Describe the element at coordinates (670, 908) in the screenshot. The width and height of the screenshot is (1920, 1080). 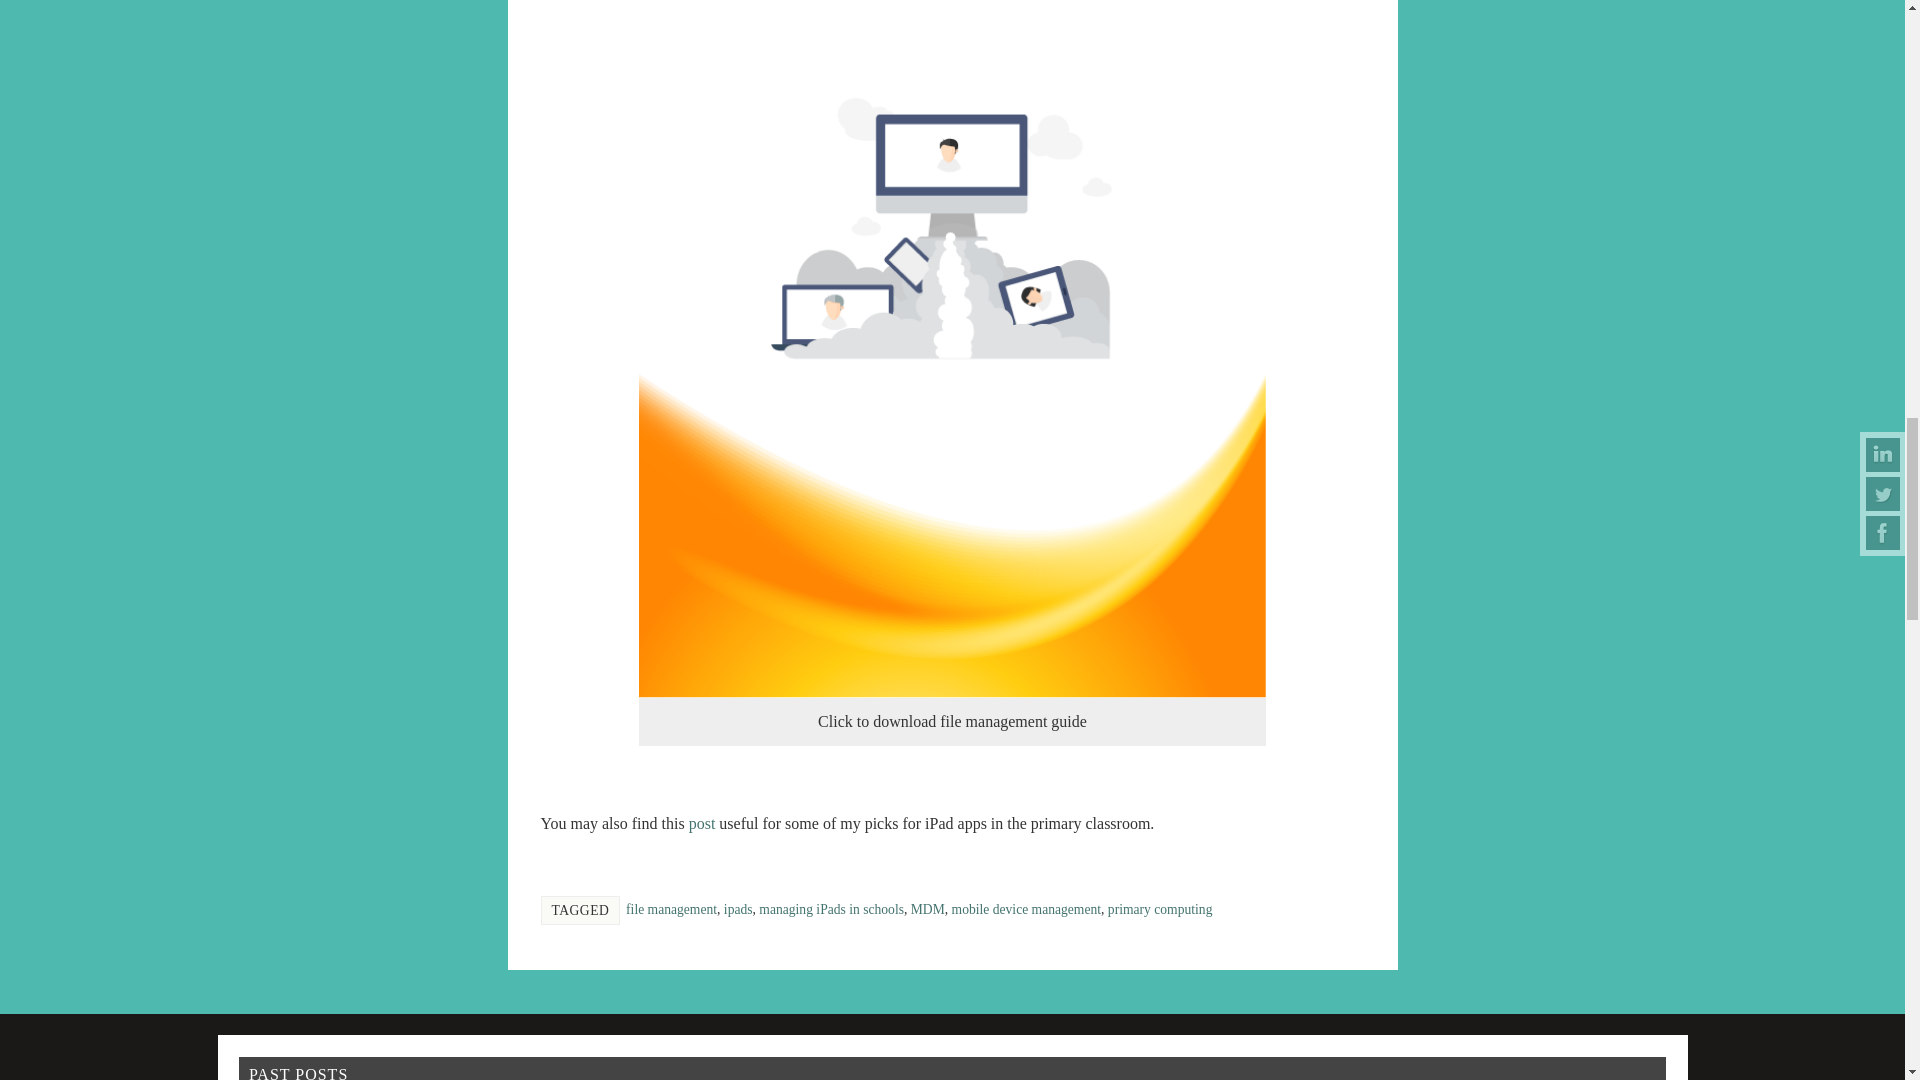
I see `file management` at that location.